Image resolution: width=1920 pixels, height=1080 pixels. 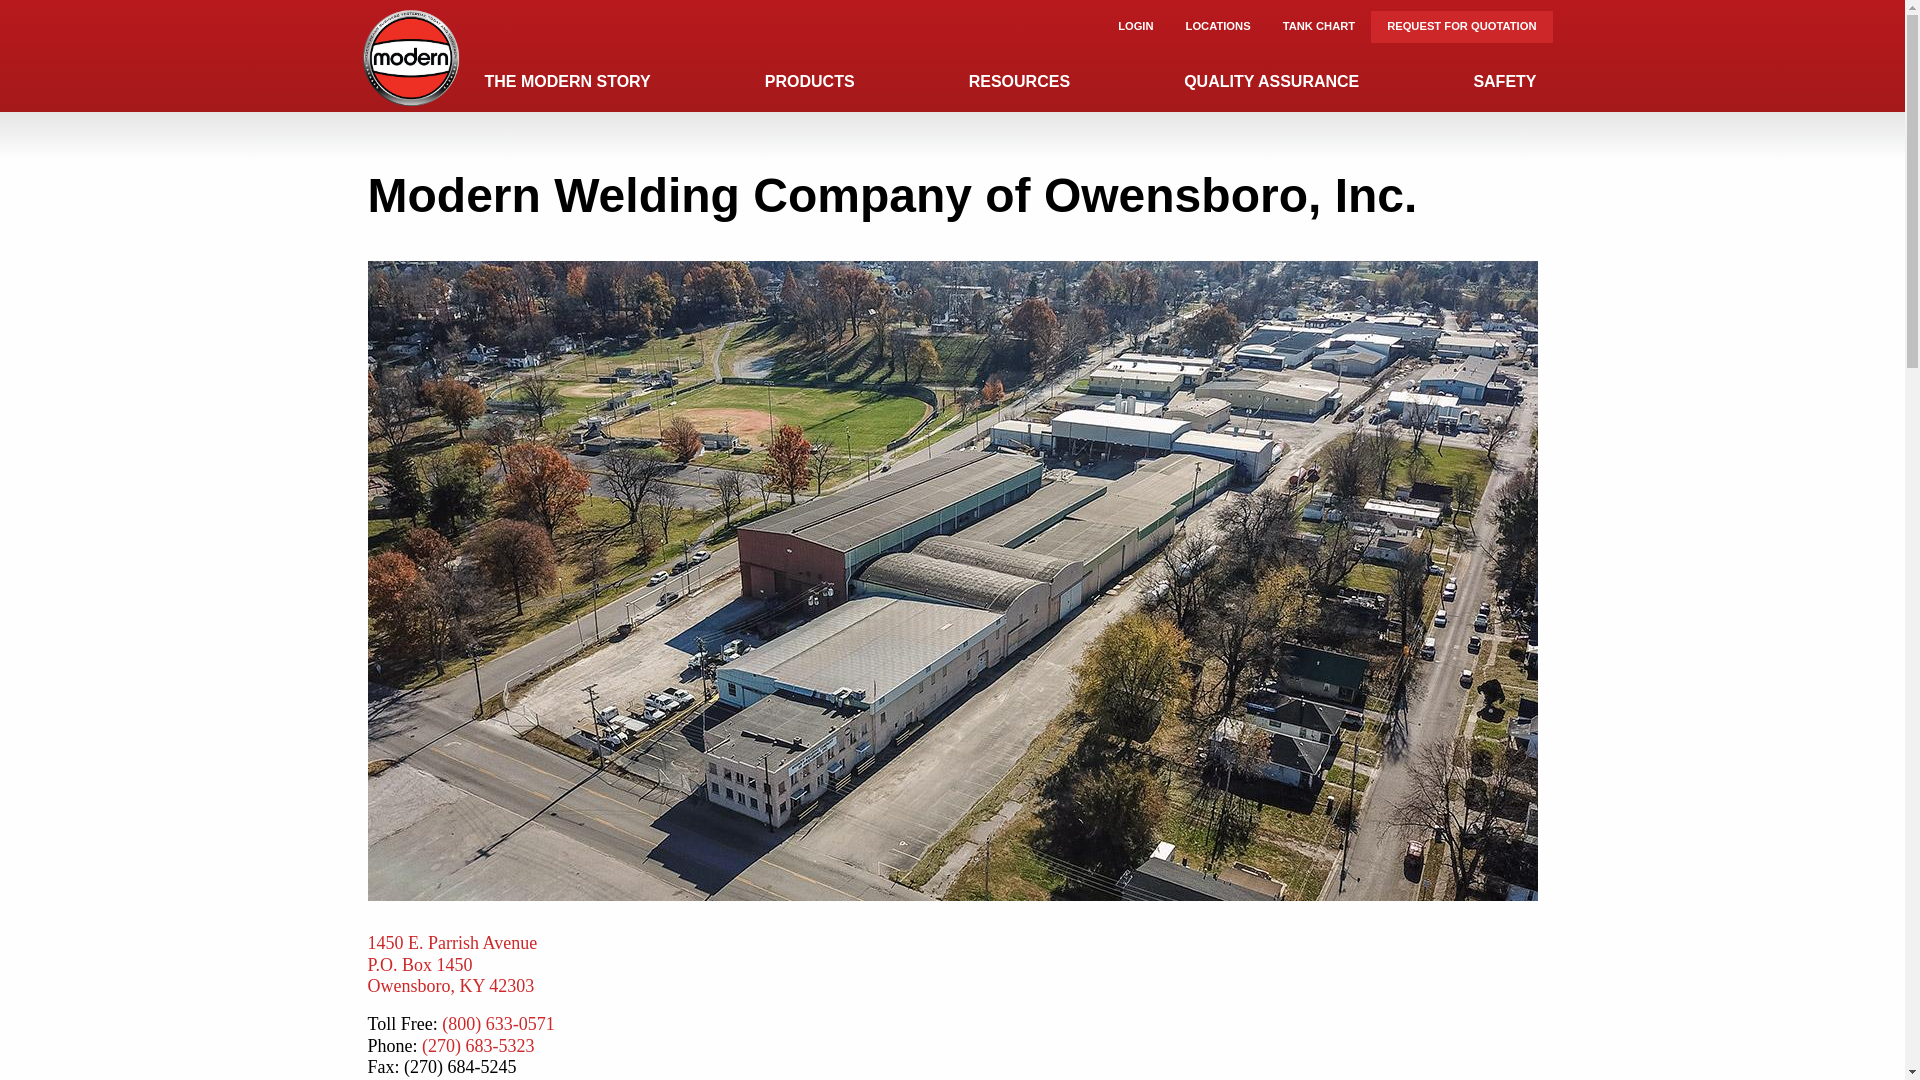 What do you see at coordinates (1504, 82) in the screenshot?
I see `SAFETY` at bounding box center [1504, 82].